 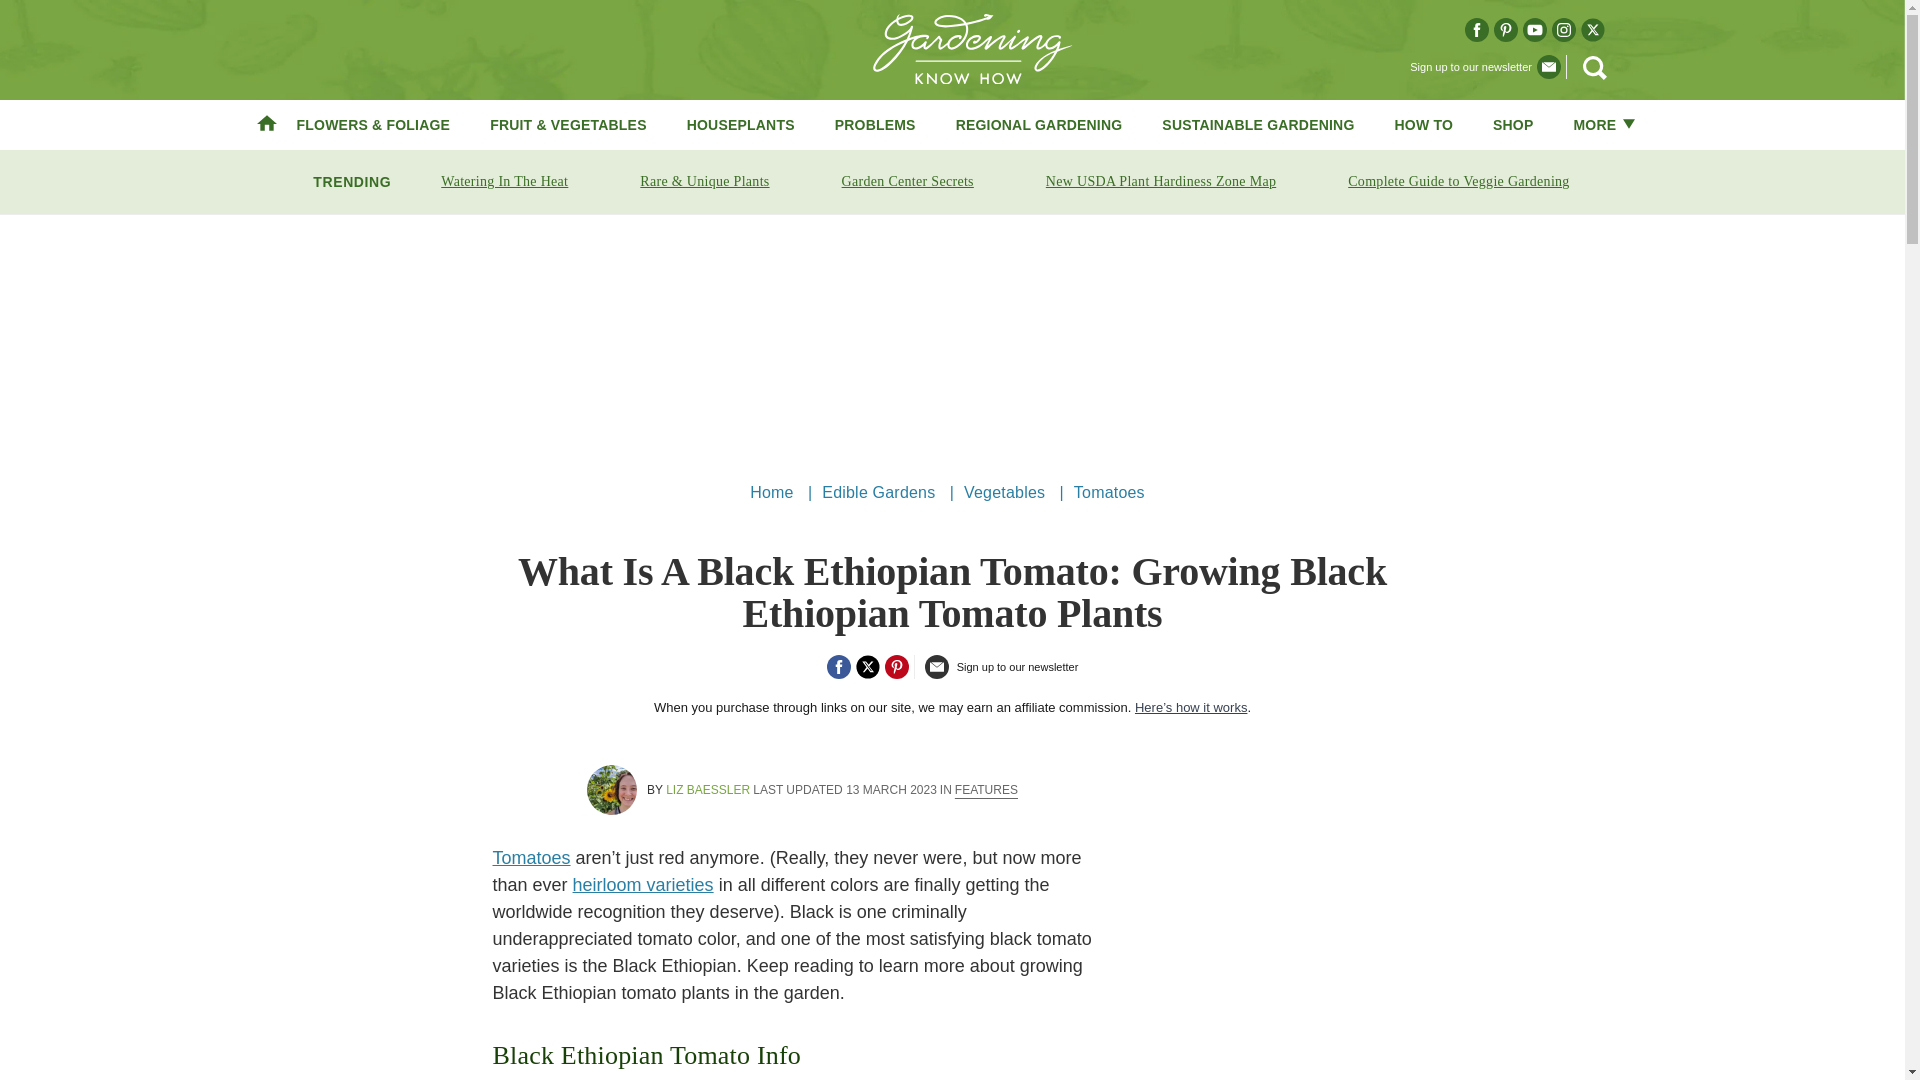 I want to click on Advertisement, so click(x=1378, y=962).